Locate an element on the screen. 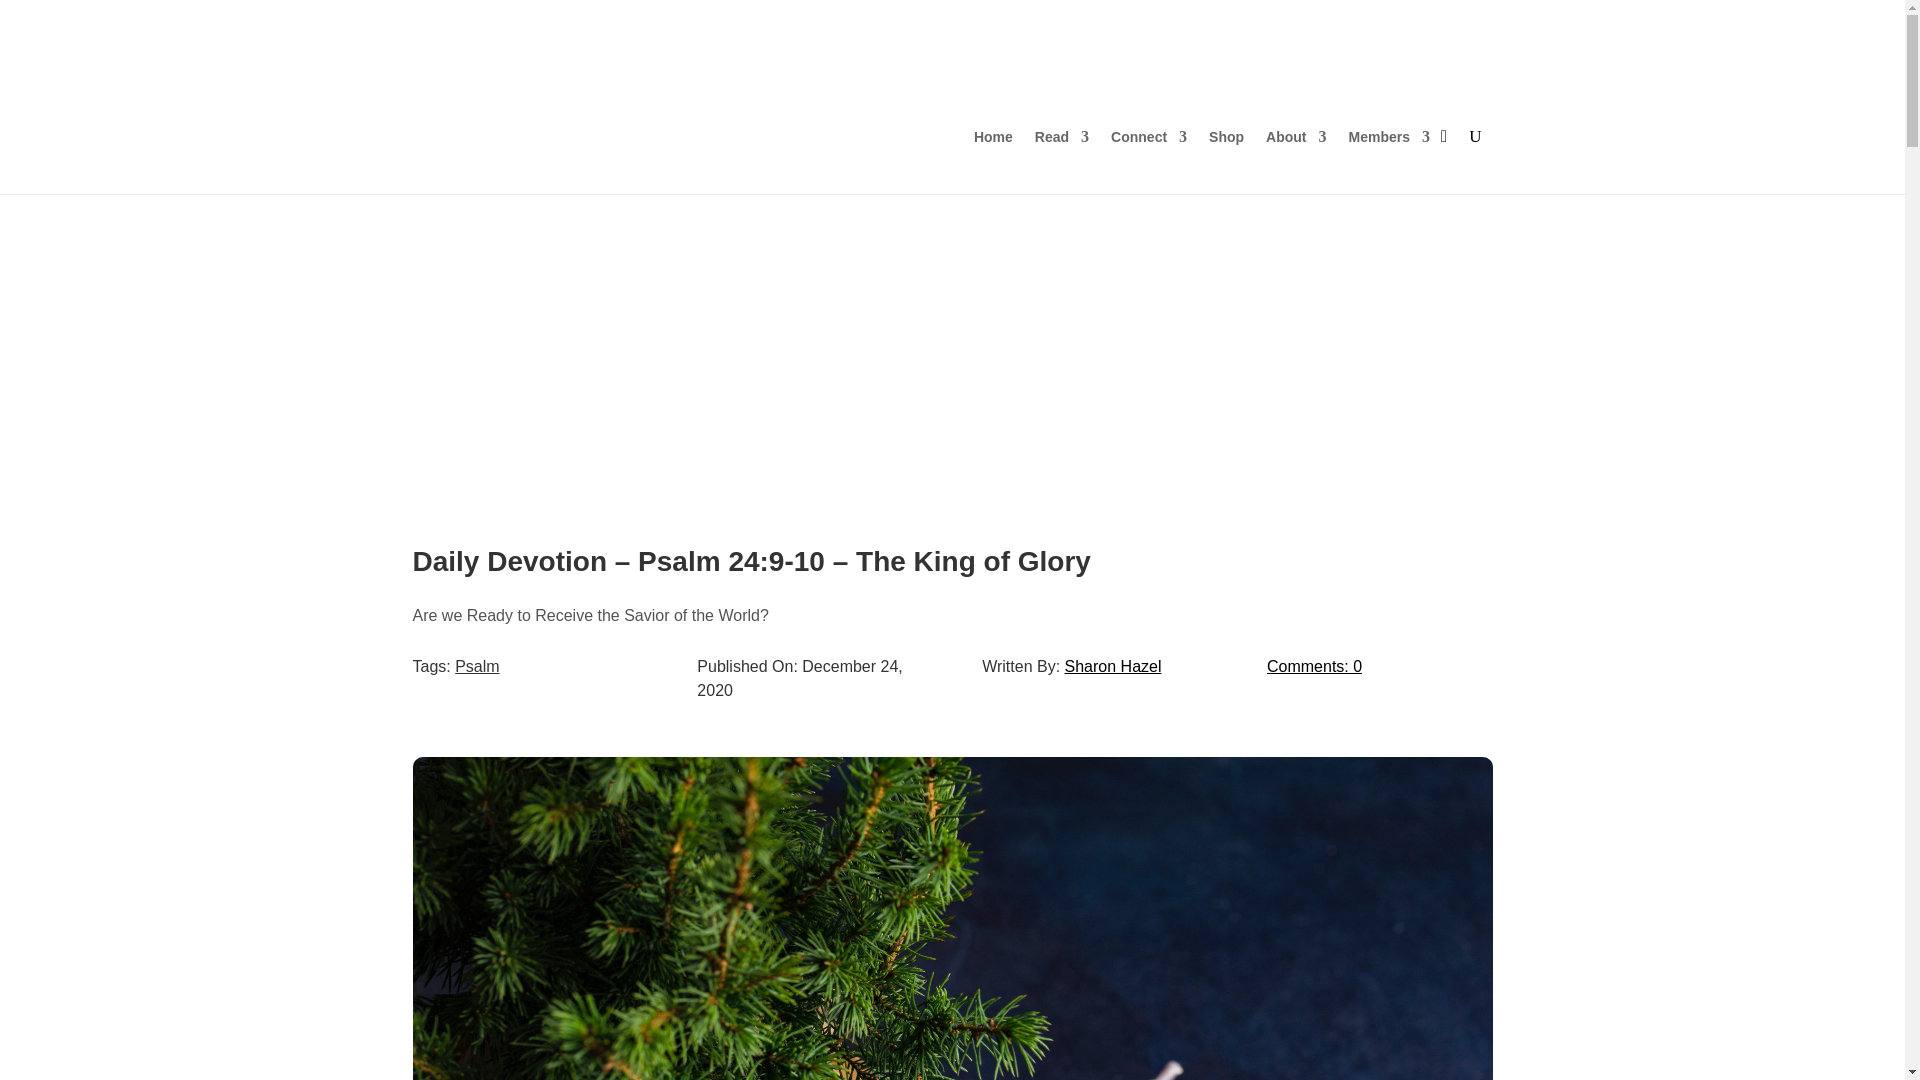  Psalm is located at coordinates (477, 666).